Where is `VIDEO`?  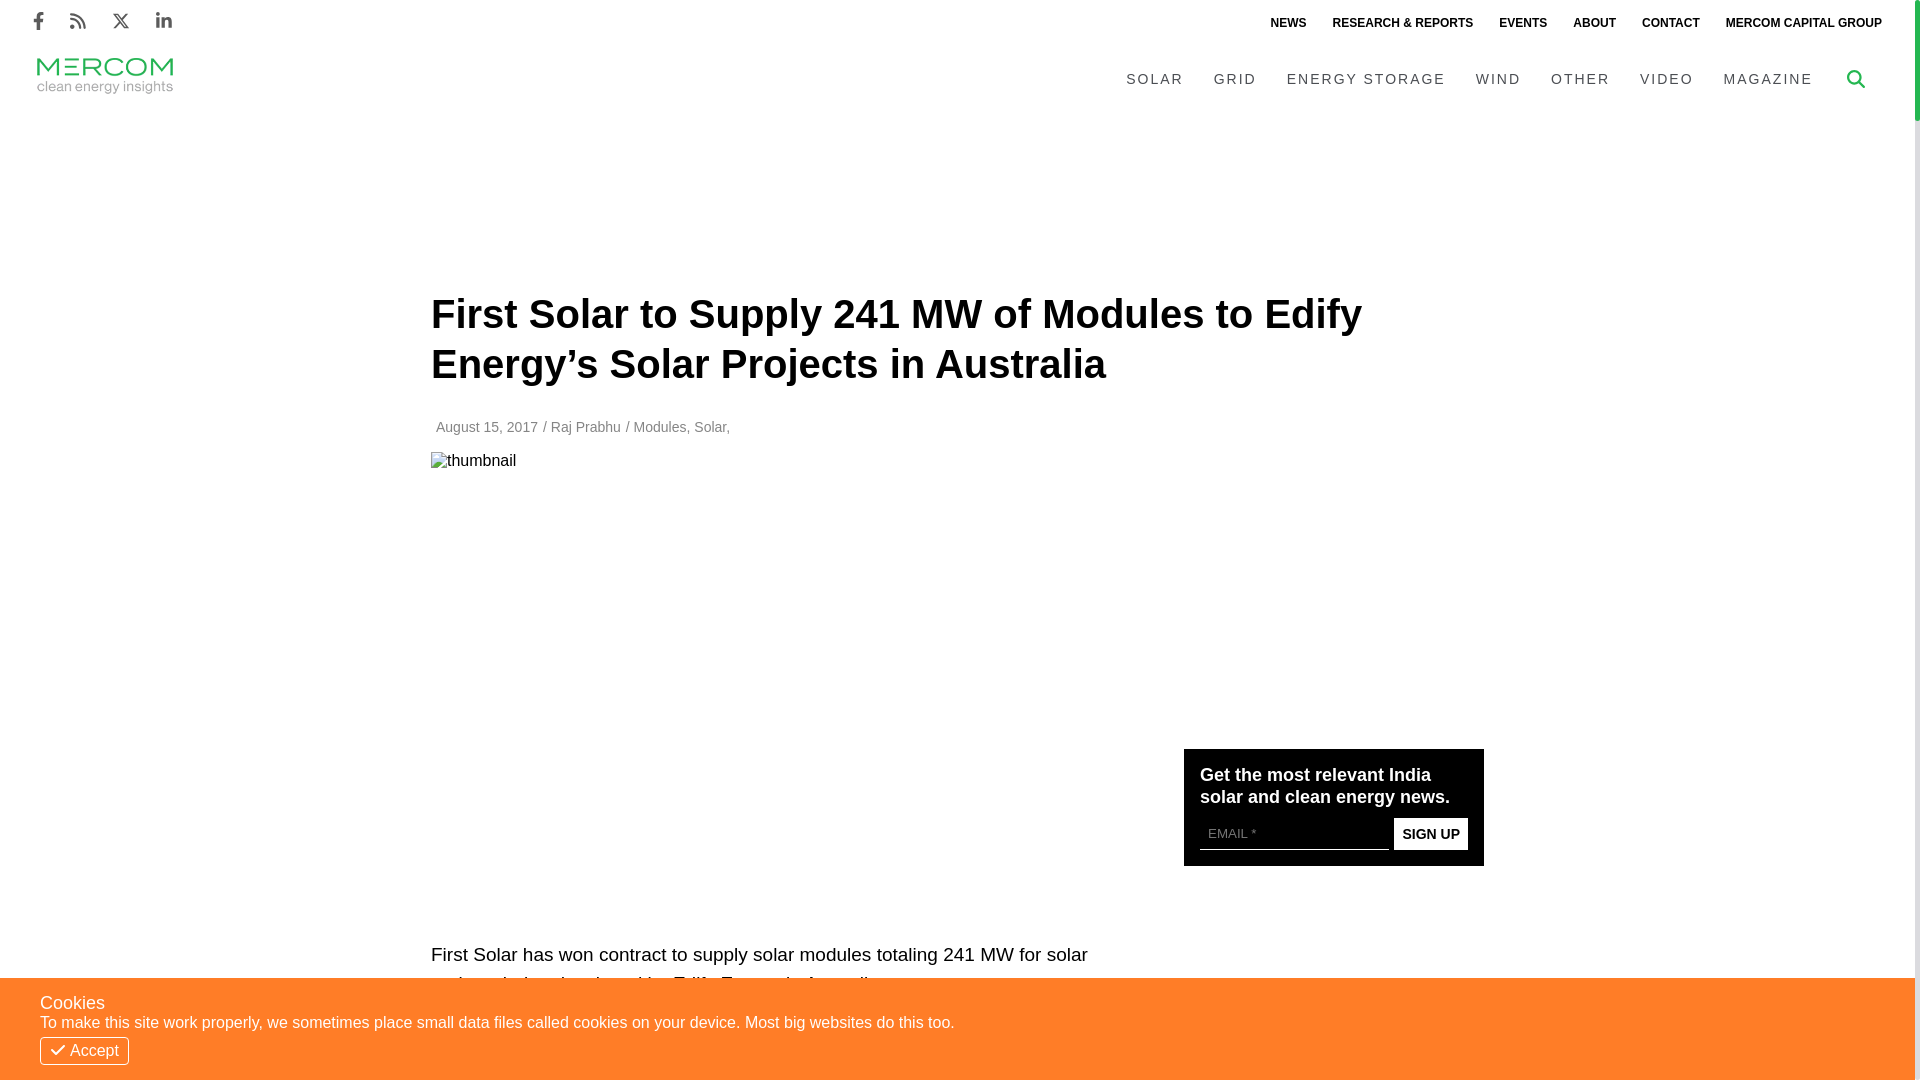 VIDEO is located at coordinates (1666, 79).